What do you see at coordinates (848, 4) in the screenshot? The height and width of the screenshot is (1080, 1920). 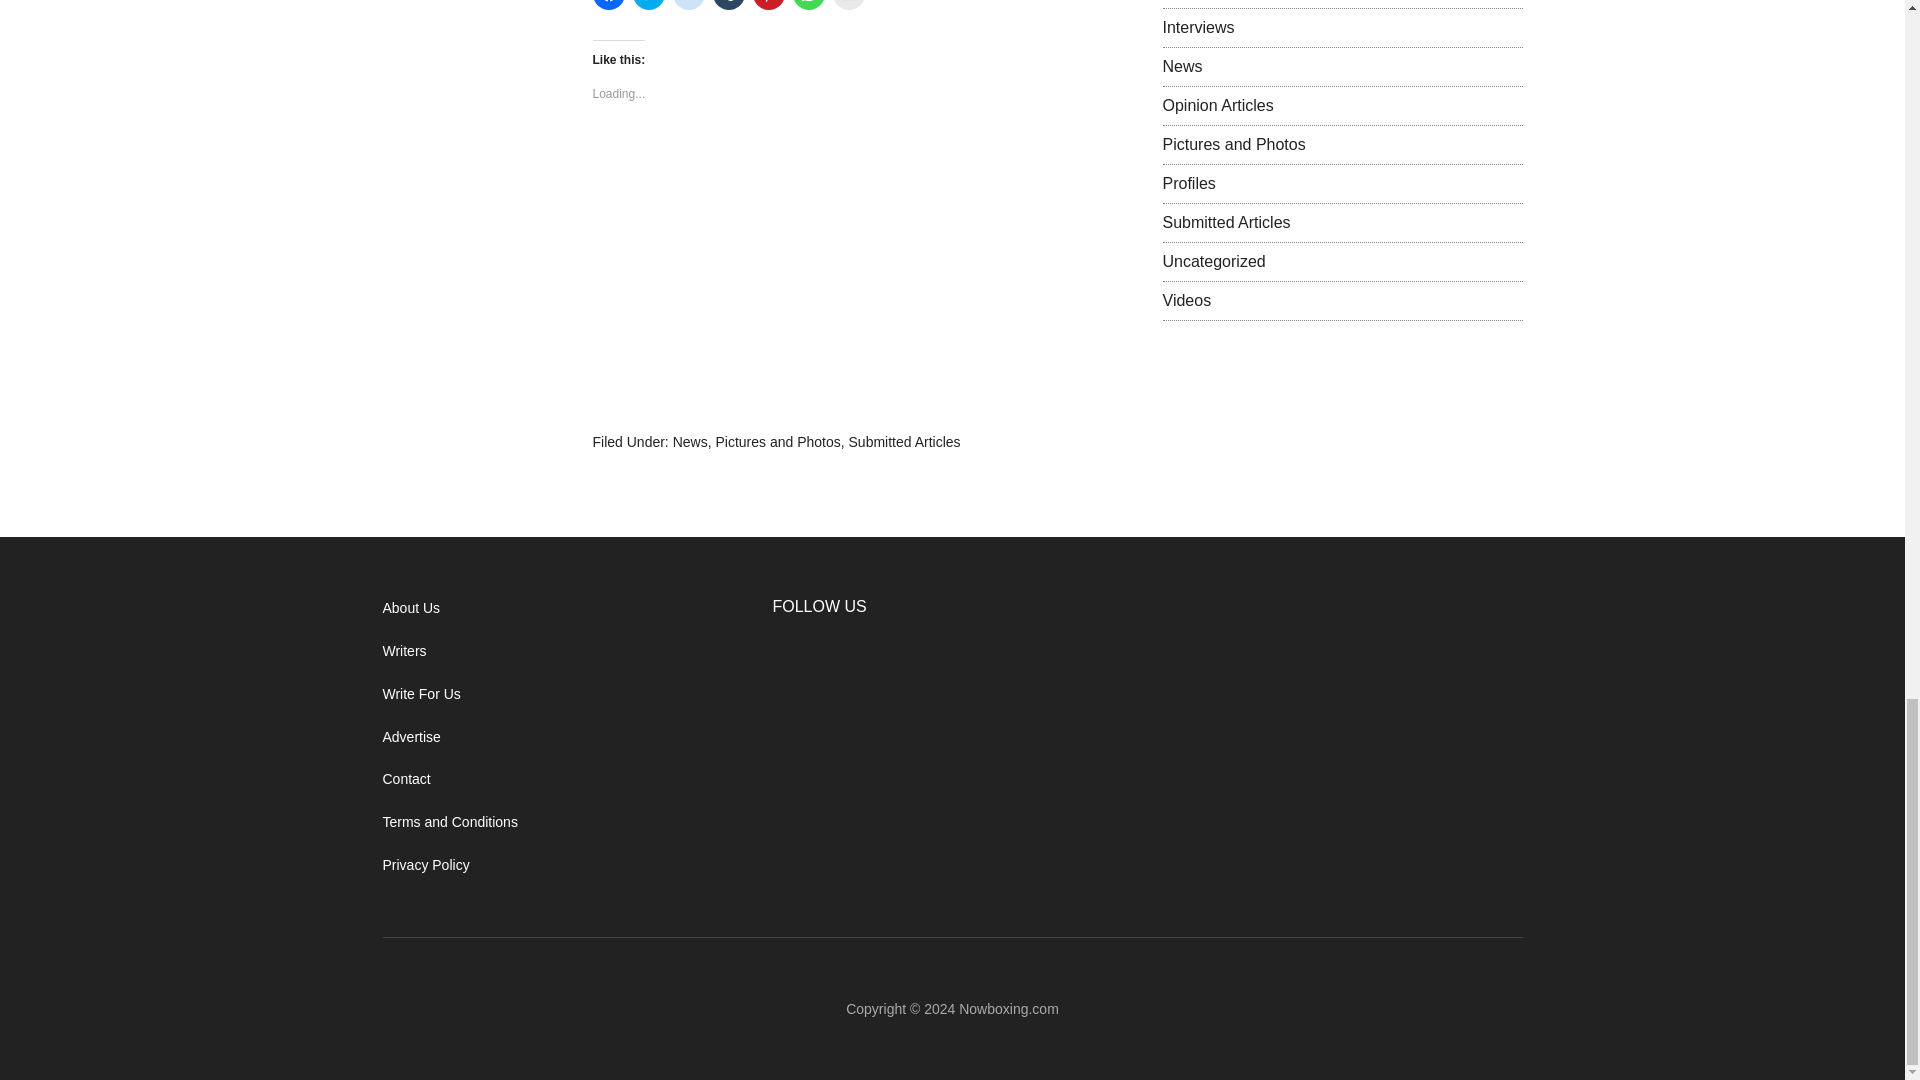 I see `Click to email a link to a friend` at bounding box center [848, 4].